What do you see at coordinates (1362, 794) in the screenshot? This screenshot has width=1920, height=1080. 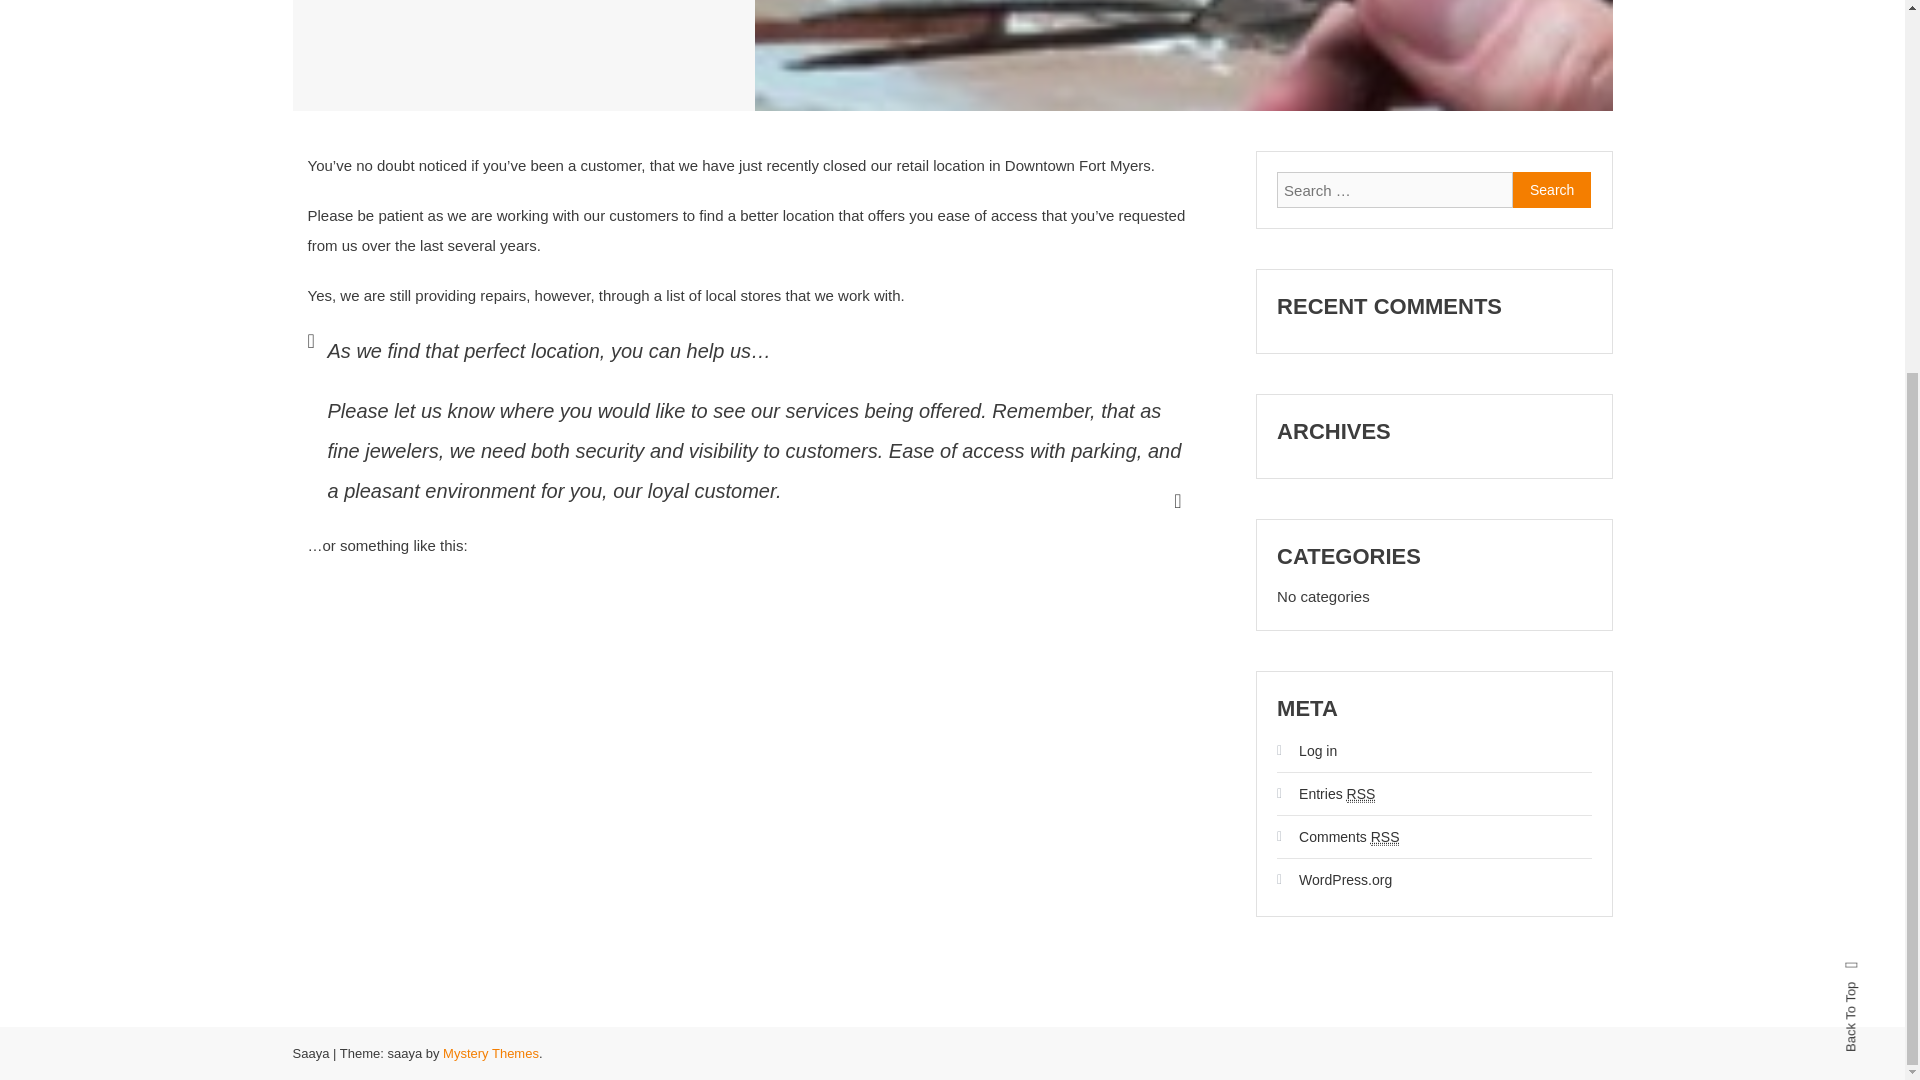 I see `Really Simple Syndication` at bounding box center [1362, 794].